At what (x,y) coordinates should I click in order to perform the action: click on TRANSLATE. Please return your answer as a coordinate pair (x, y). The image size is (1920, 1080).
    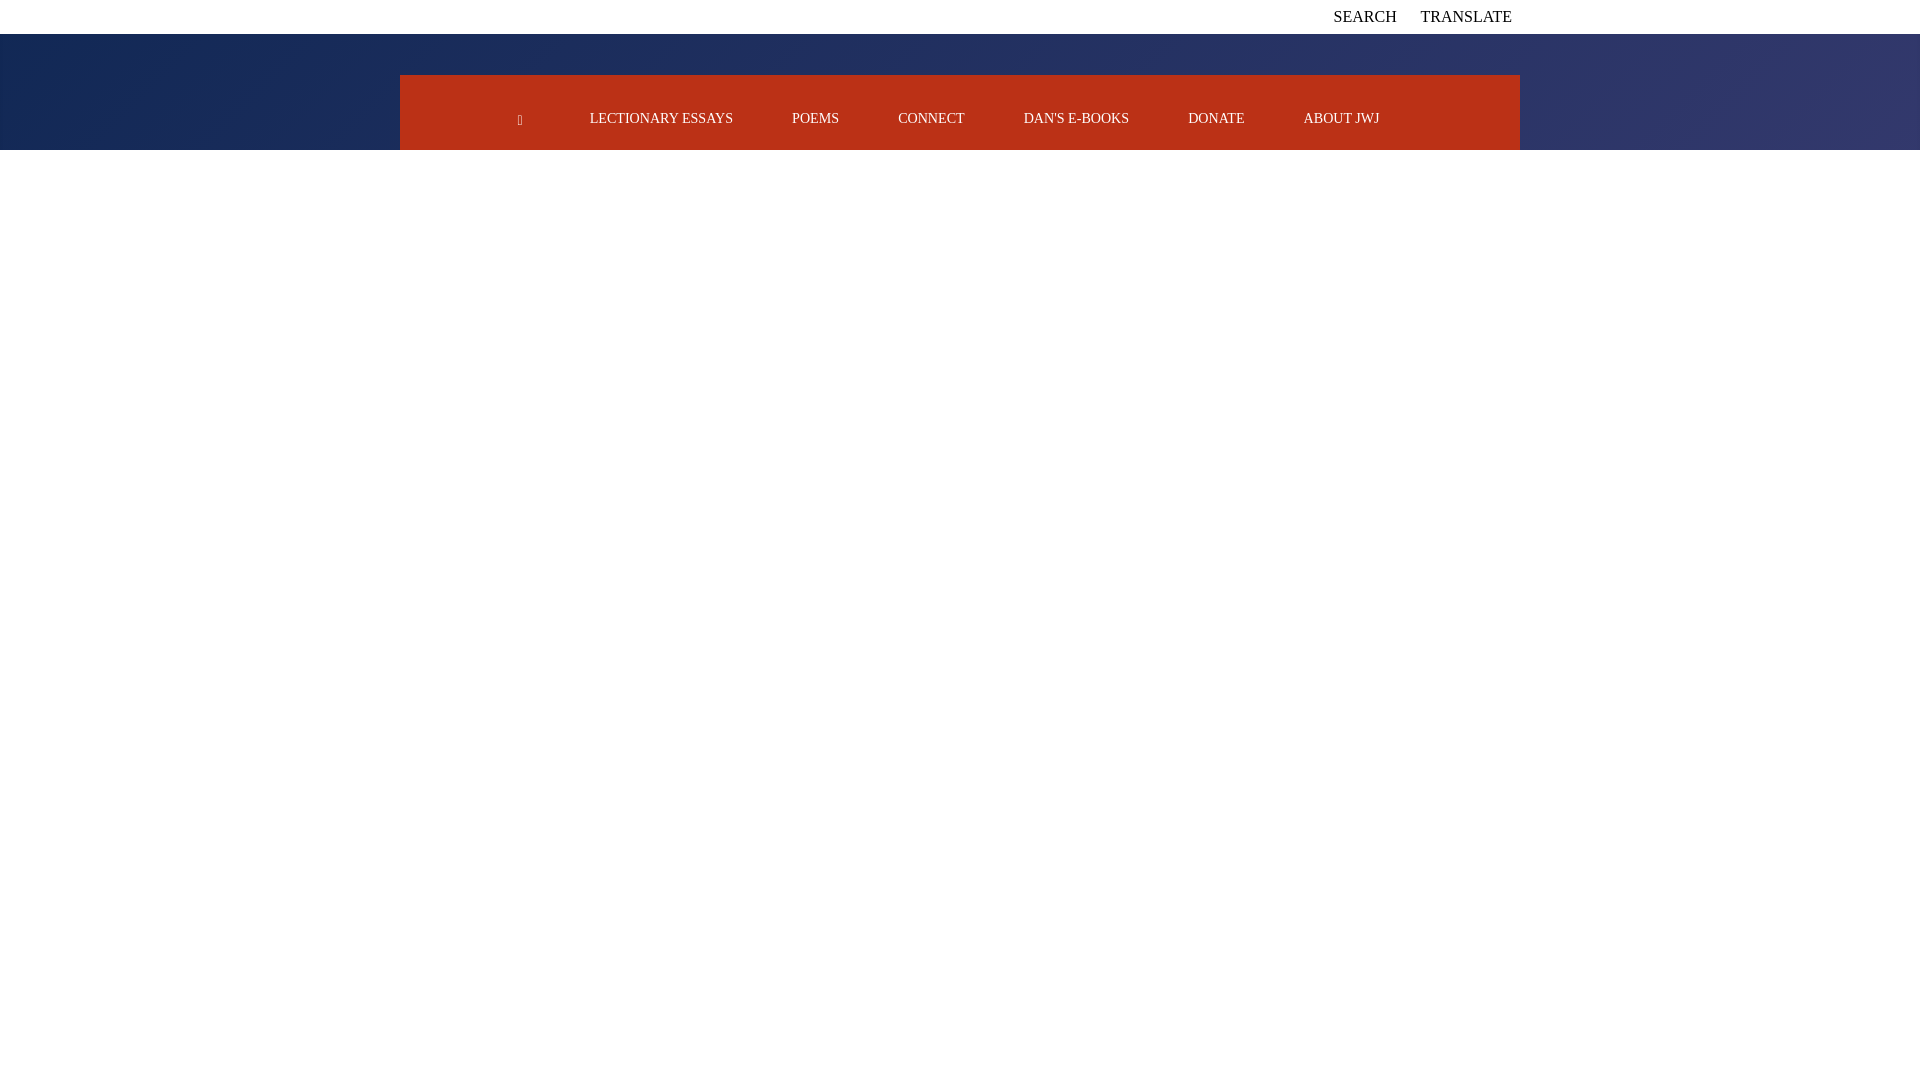
    Looking at the image, I should click on (1466, 16).